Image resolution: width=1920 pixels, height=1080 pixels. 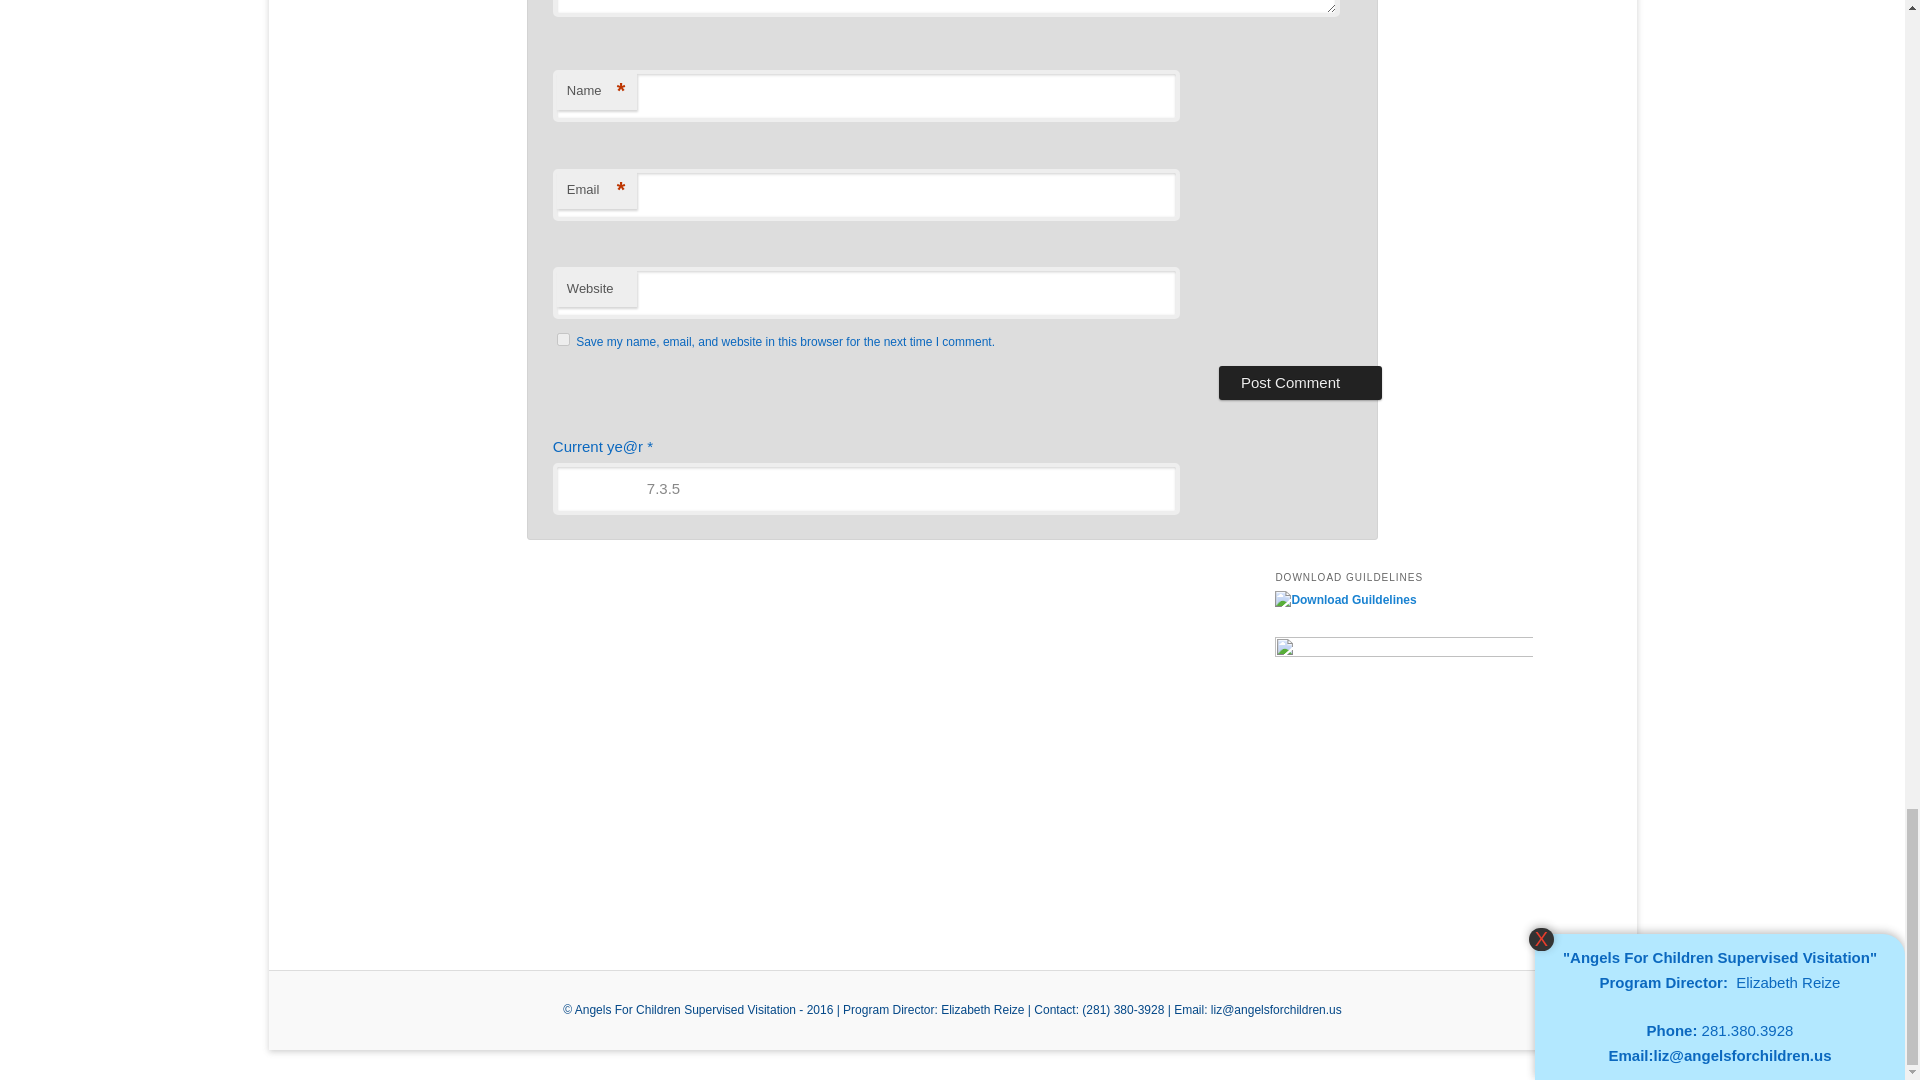 What do you see at coordinates (866, 489) in the screenshot?
I see `7.3.5` at bounding box center [866, 489].